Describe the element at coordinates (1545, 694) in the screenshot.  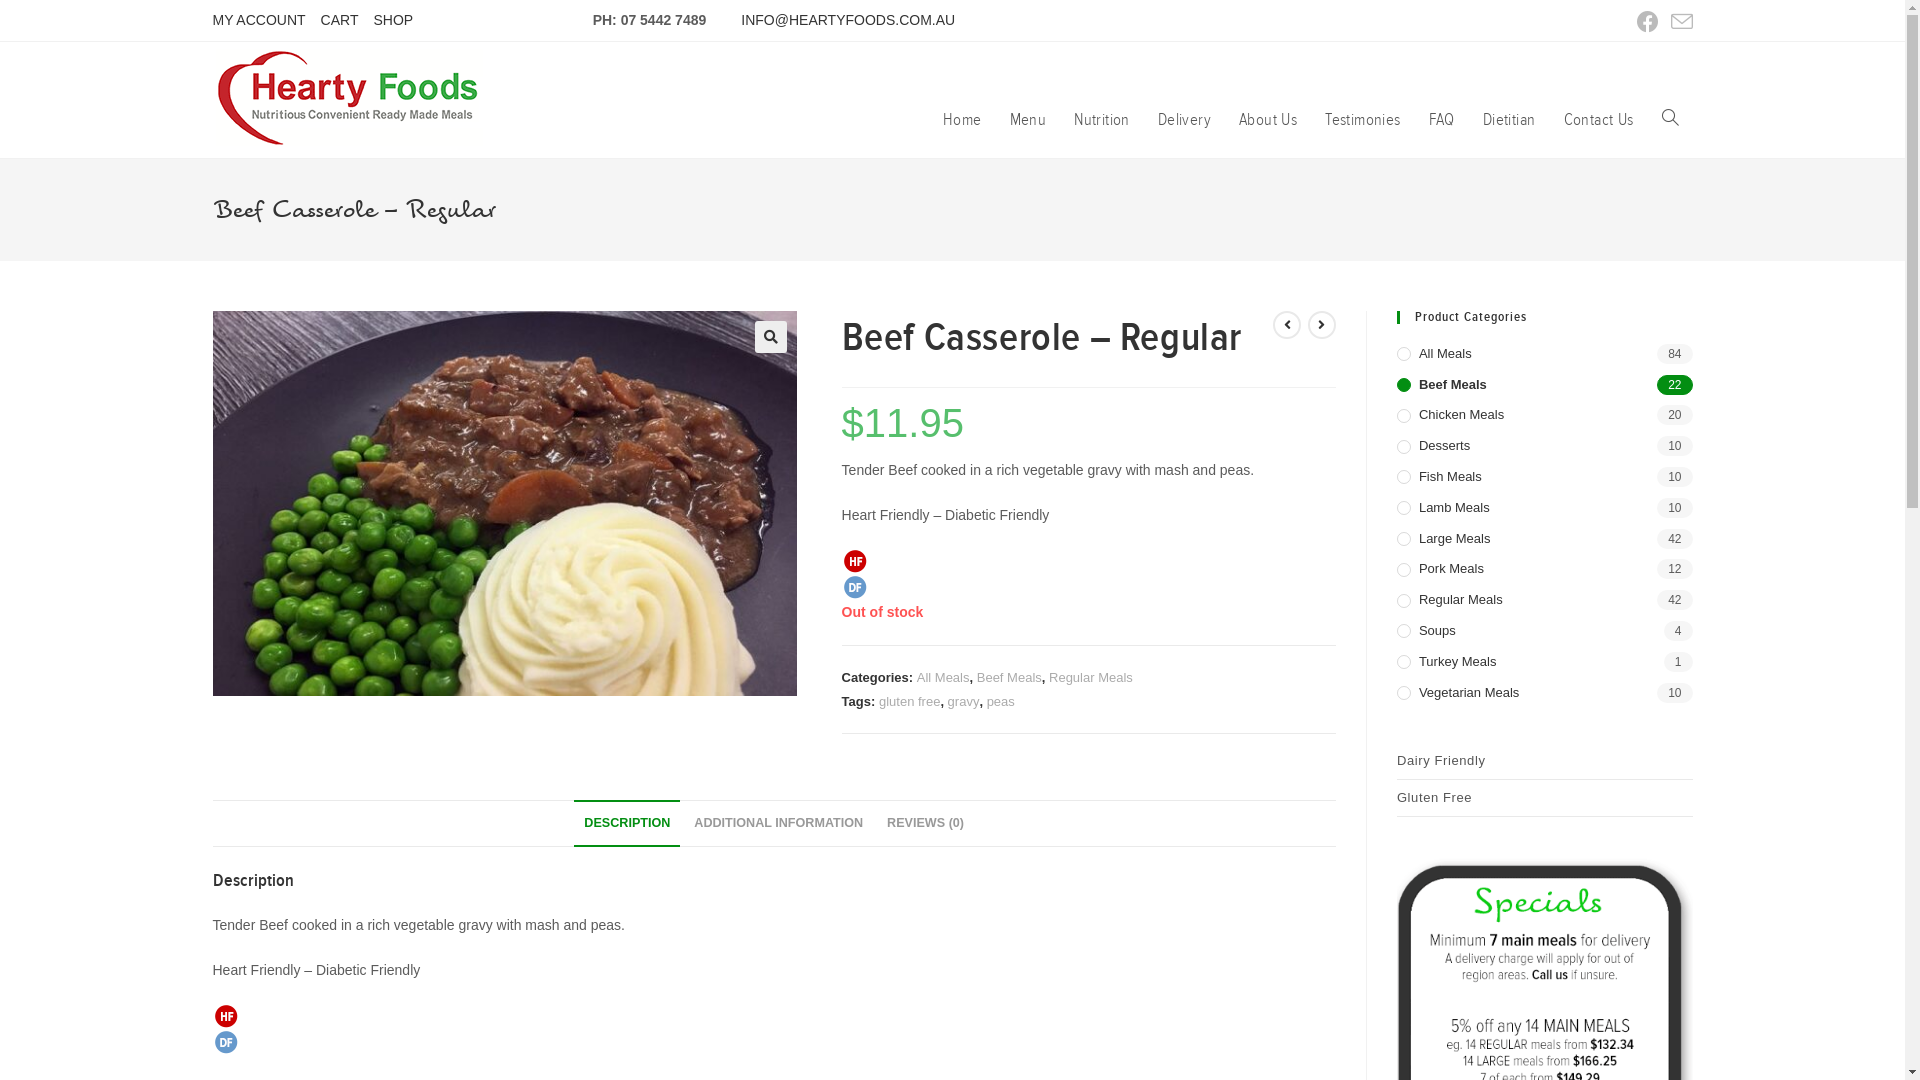
I see `Vegetarian Meals` at that location.